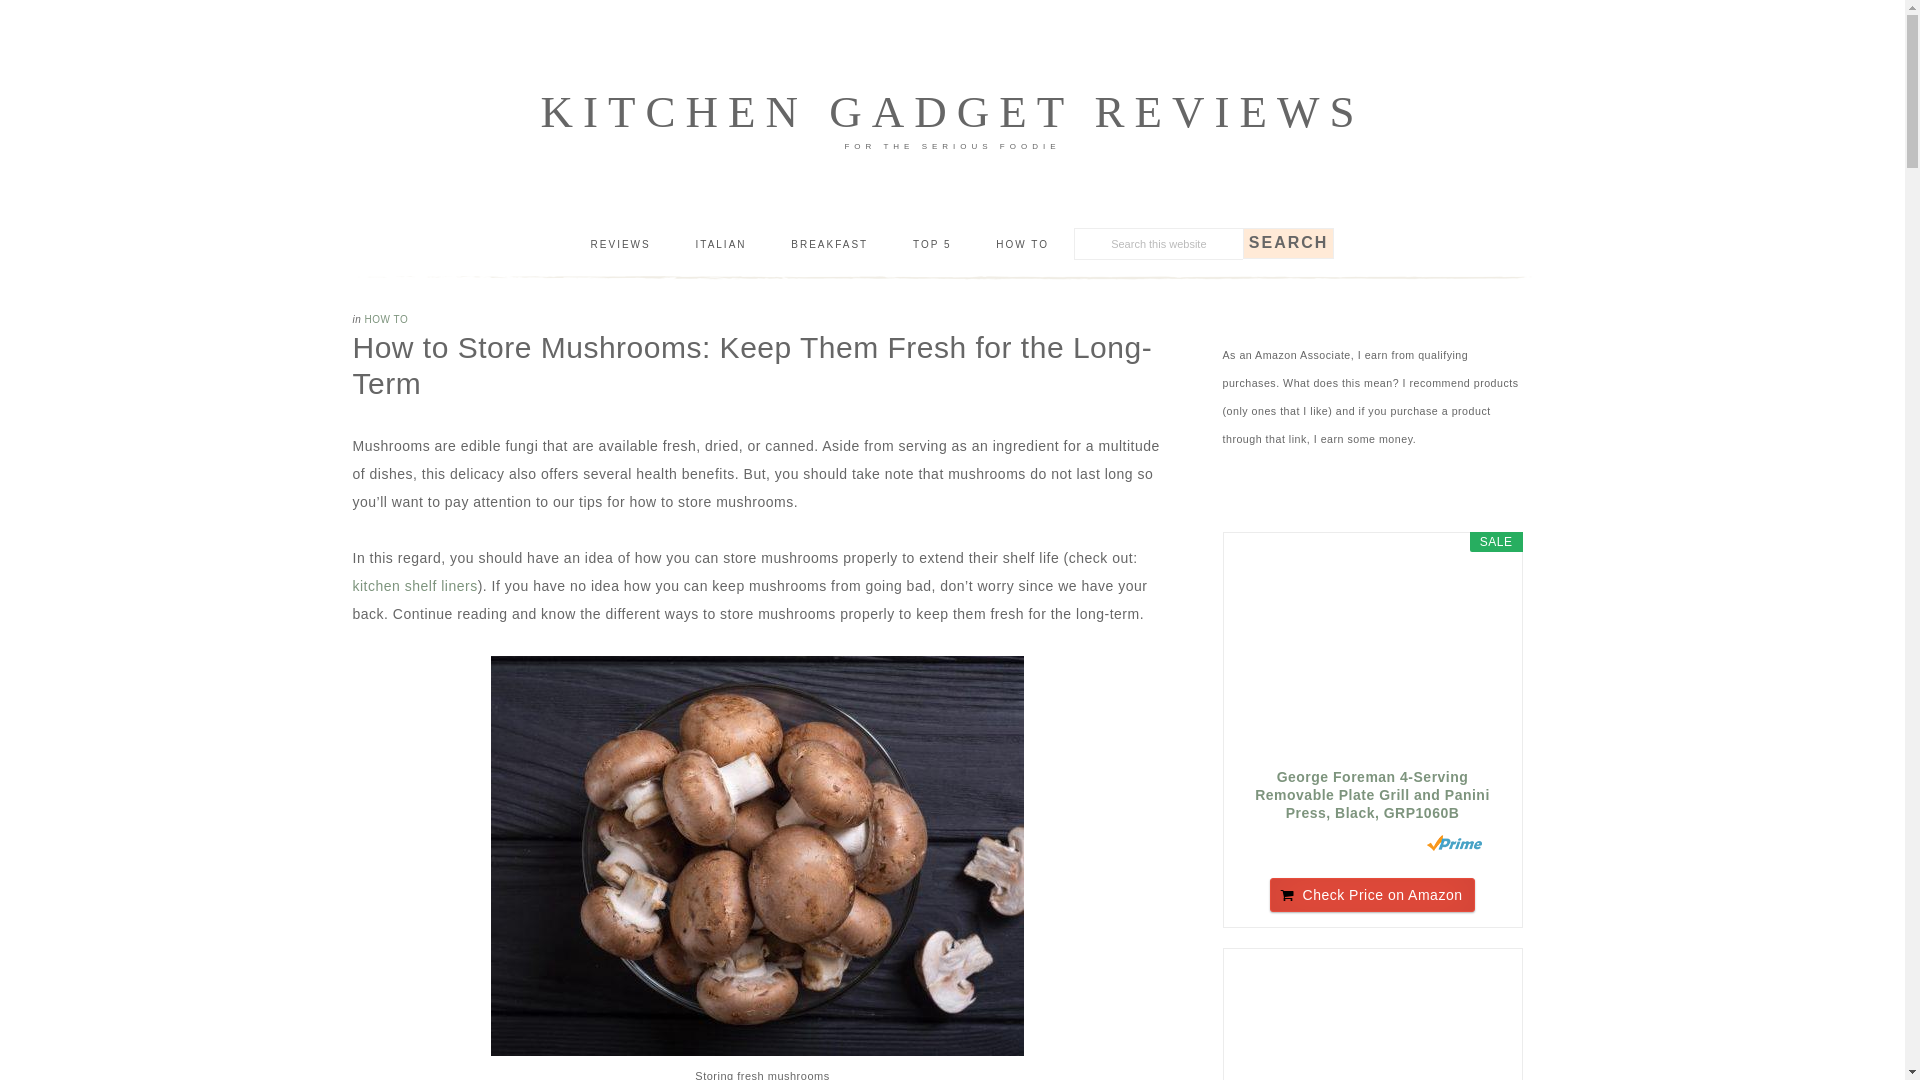 Image resolution: width=1920 pixels, height=1080 pixels. Describe the element at coordinates (1338, 842) in the screenshot. I see `Reviews on Amazon` at that location.